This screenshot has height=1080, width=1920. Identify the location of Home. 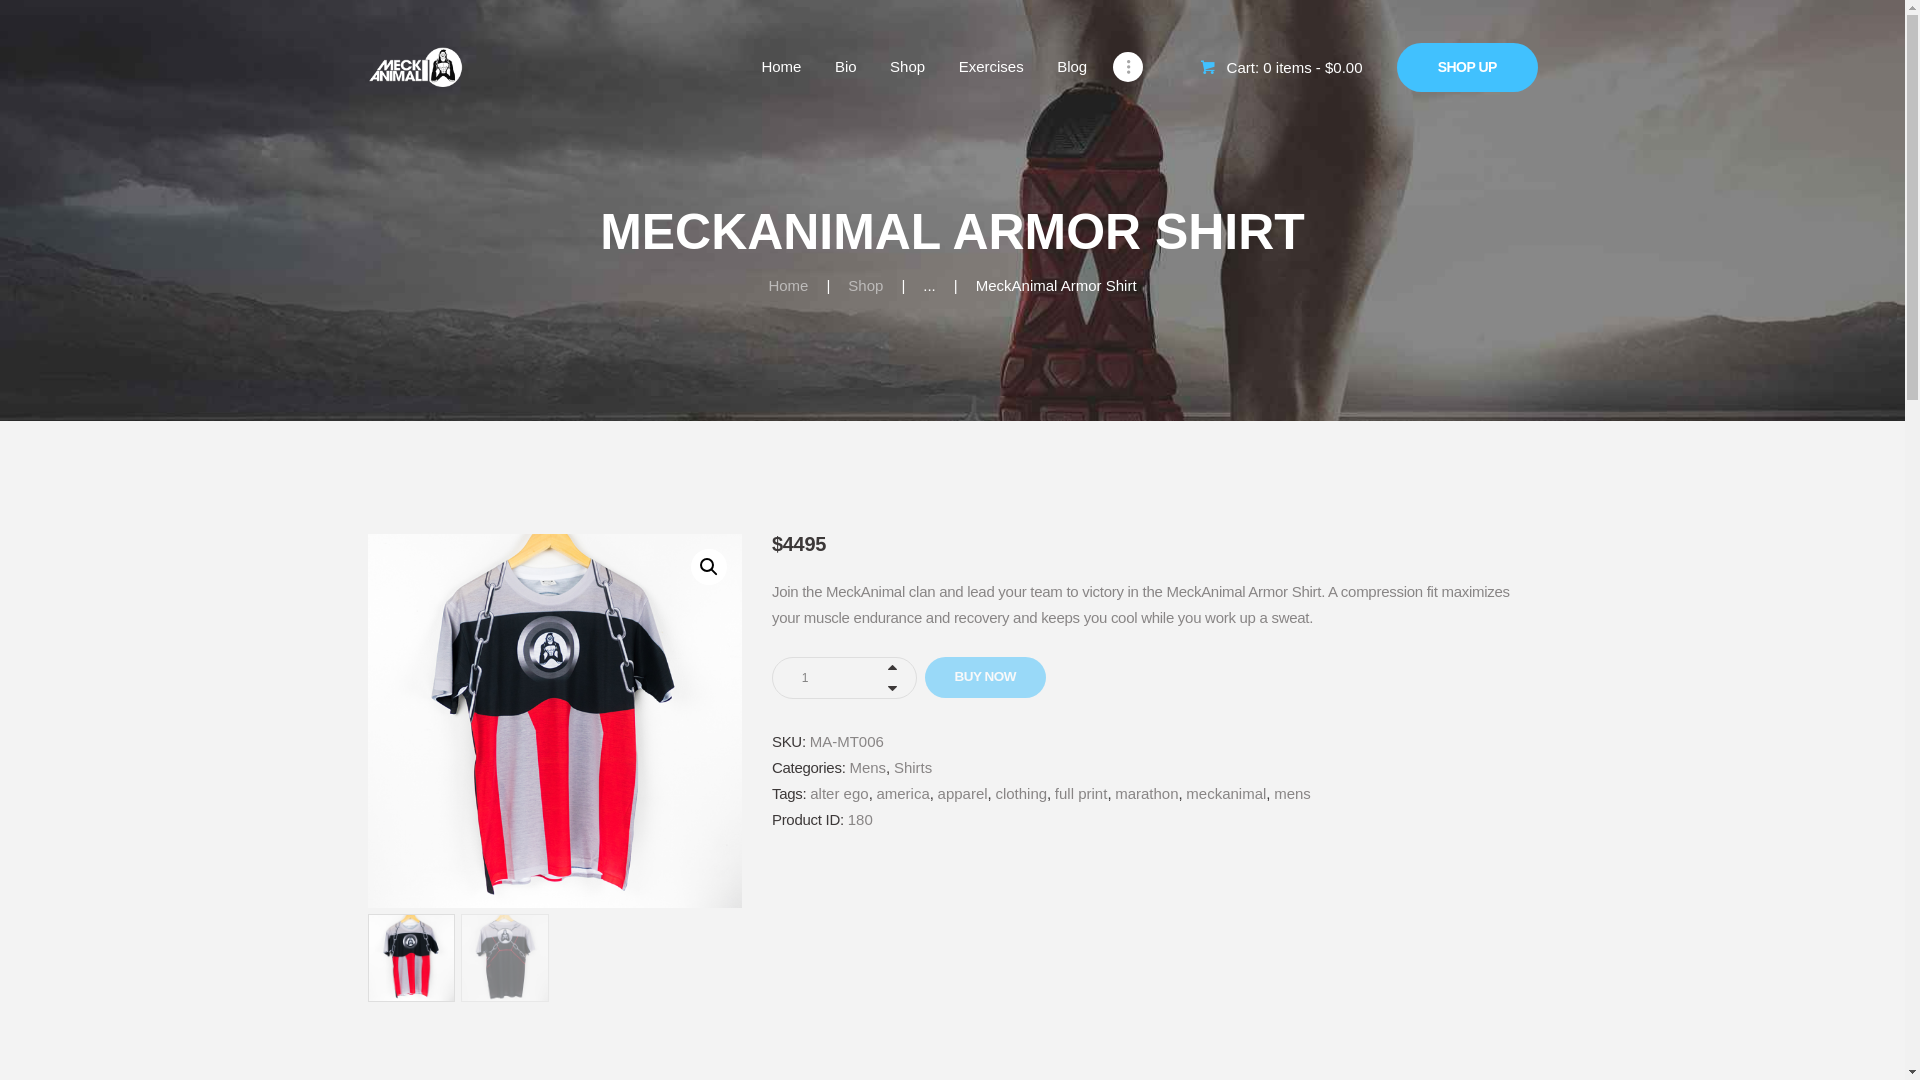
(788, 285).